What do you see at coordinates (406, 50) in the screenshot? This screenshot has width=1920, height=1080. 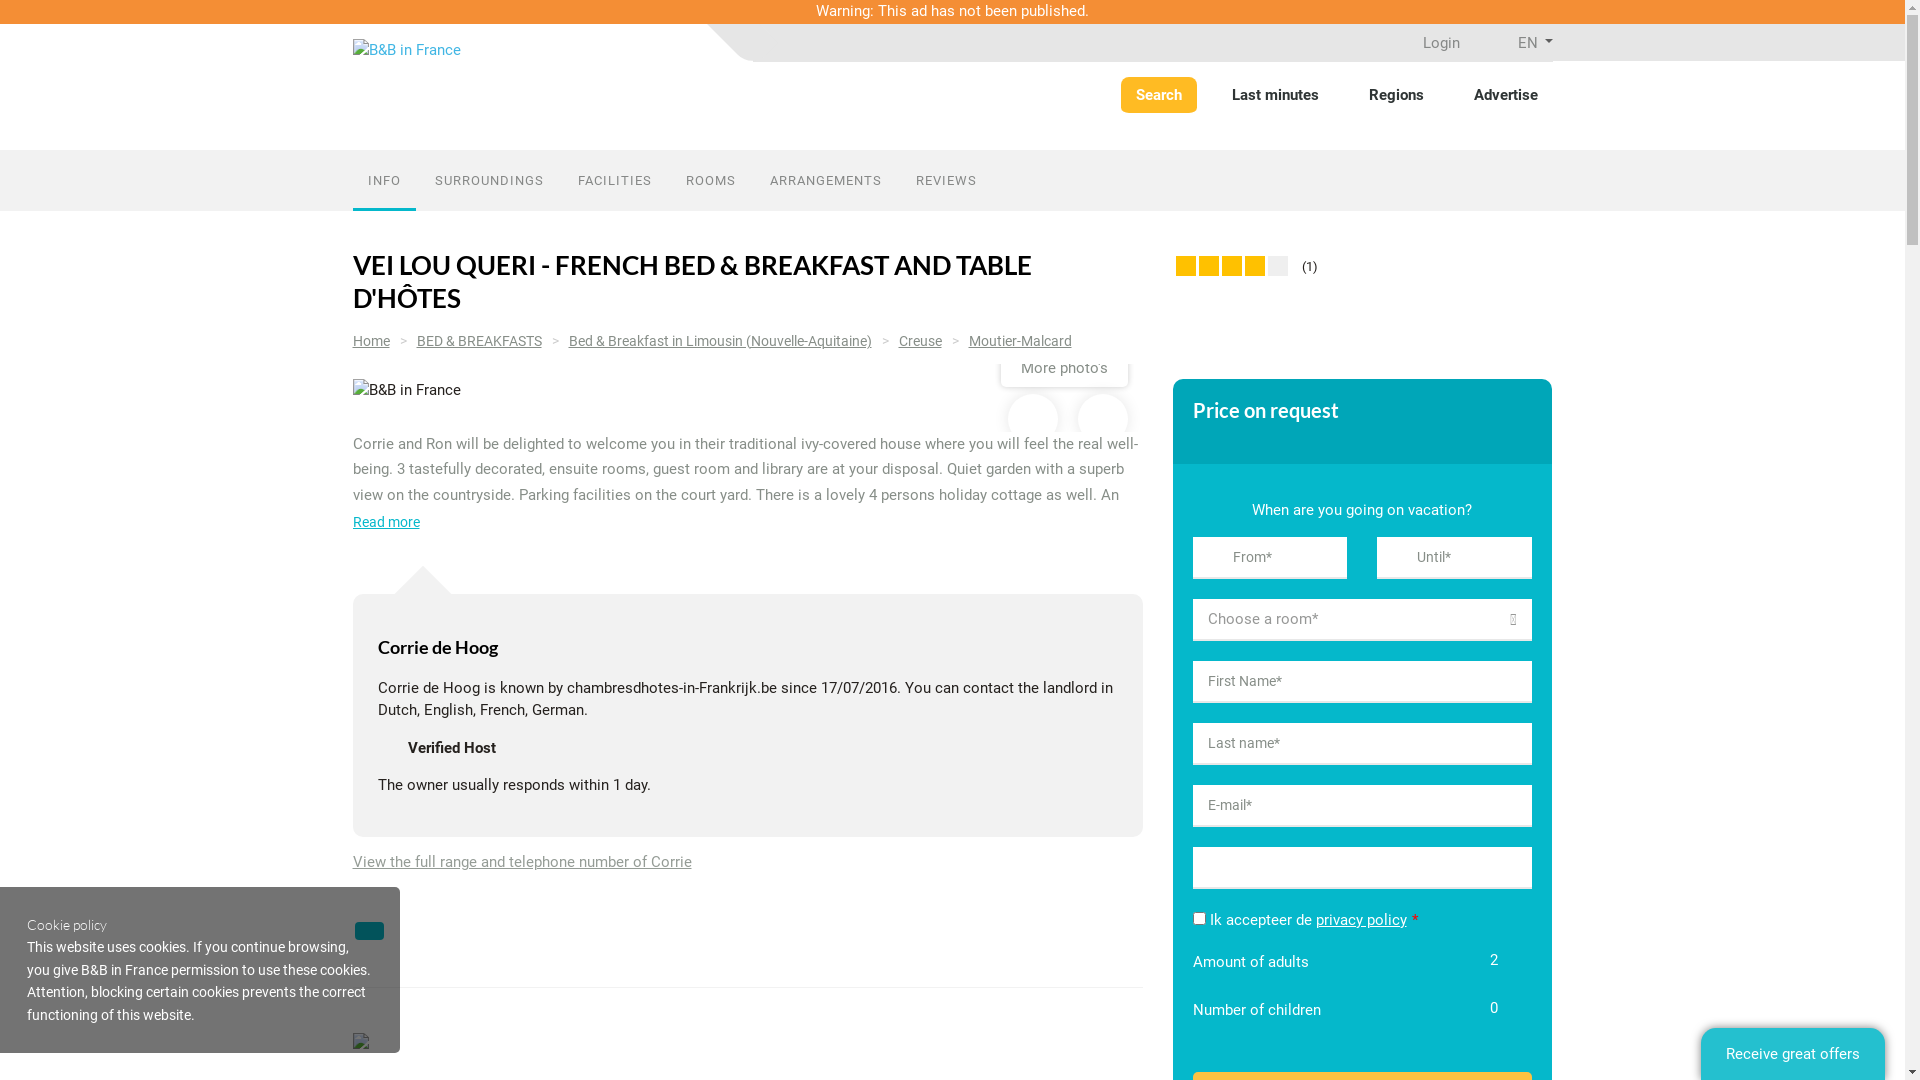 I see `B&B in France` at bounding box center [406, 50].